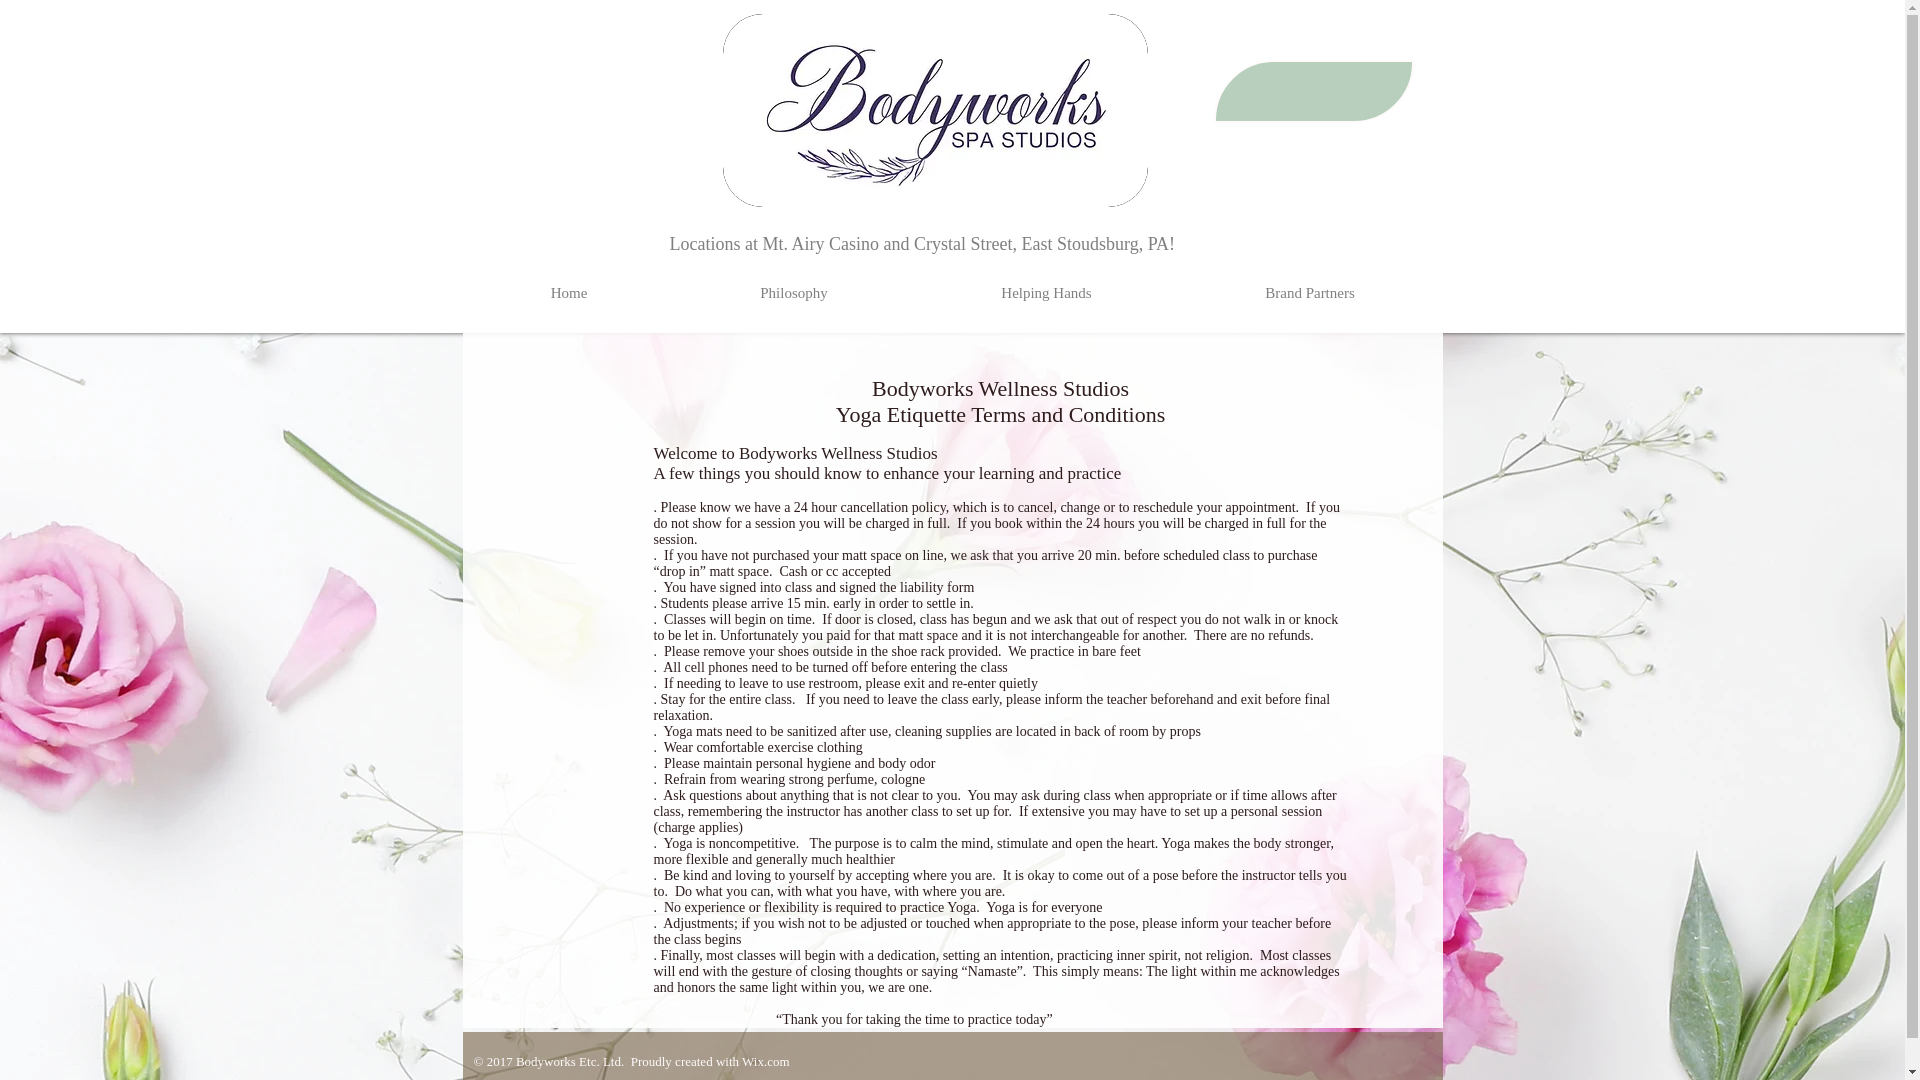 This screenshot has height=1080, width=1920. I want to click on Home, so click(568, 292).